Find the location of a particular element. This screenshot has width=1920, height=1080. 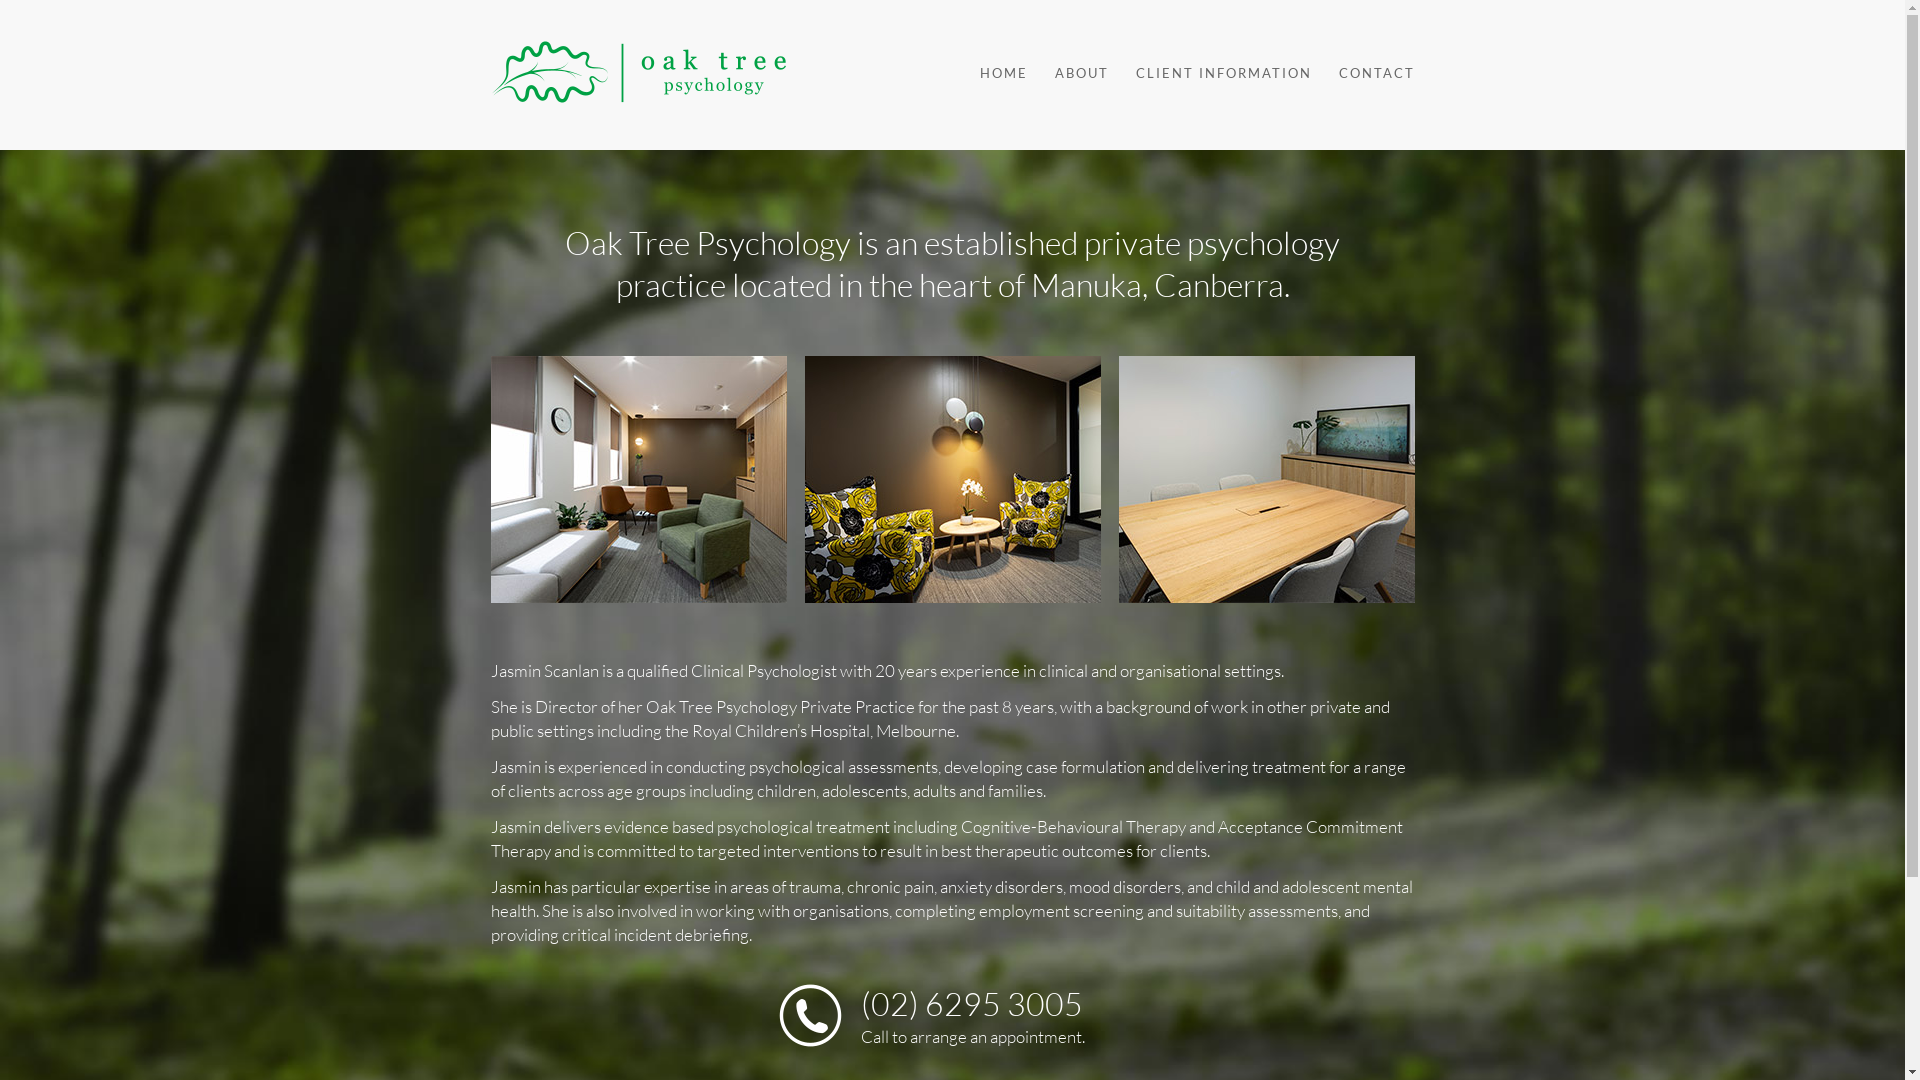

HOME is located at coordinates (992, 73).